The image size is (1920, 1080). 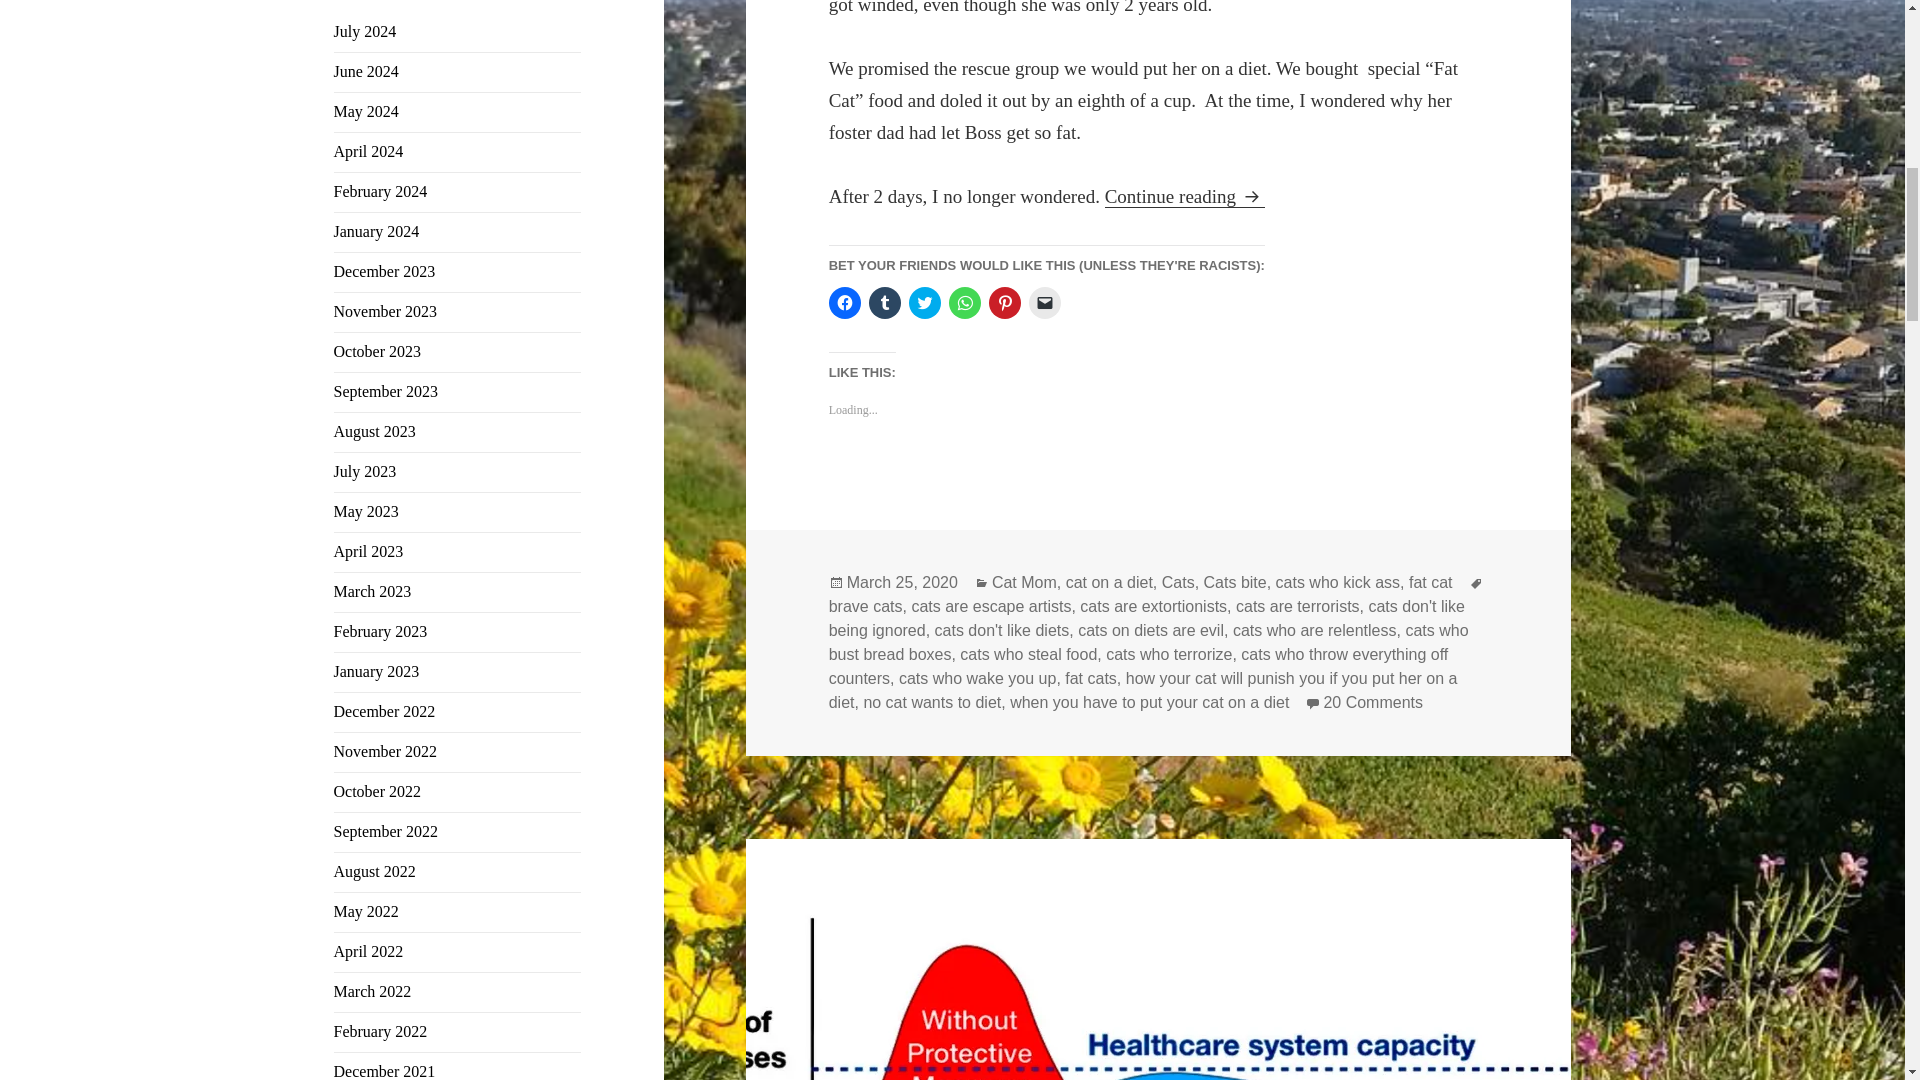 I want to click on January 2023, so click(x=377, y=672).